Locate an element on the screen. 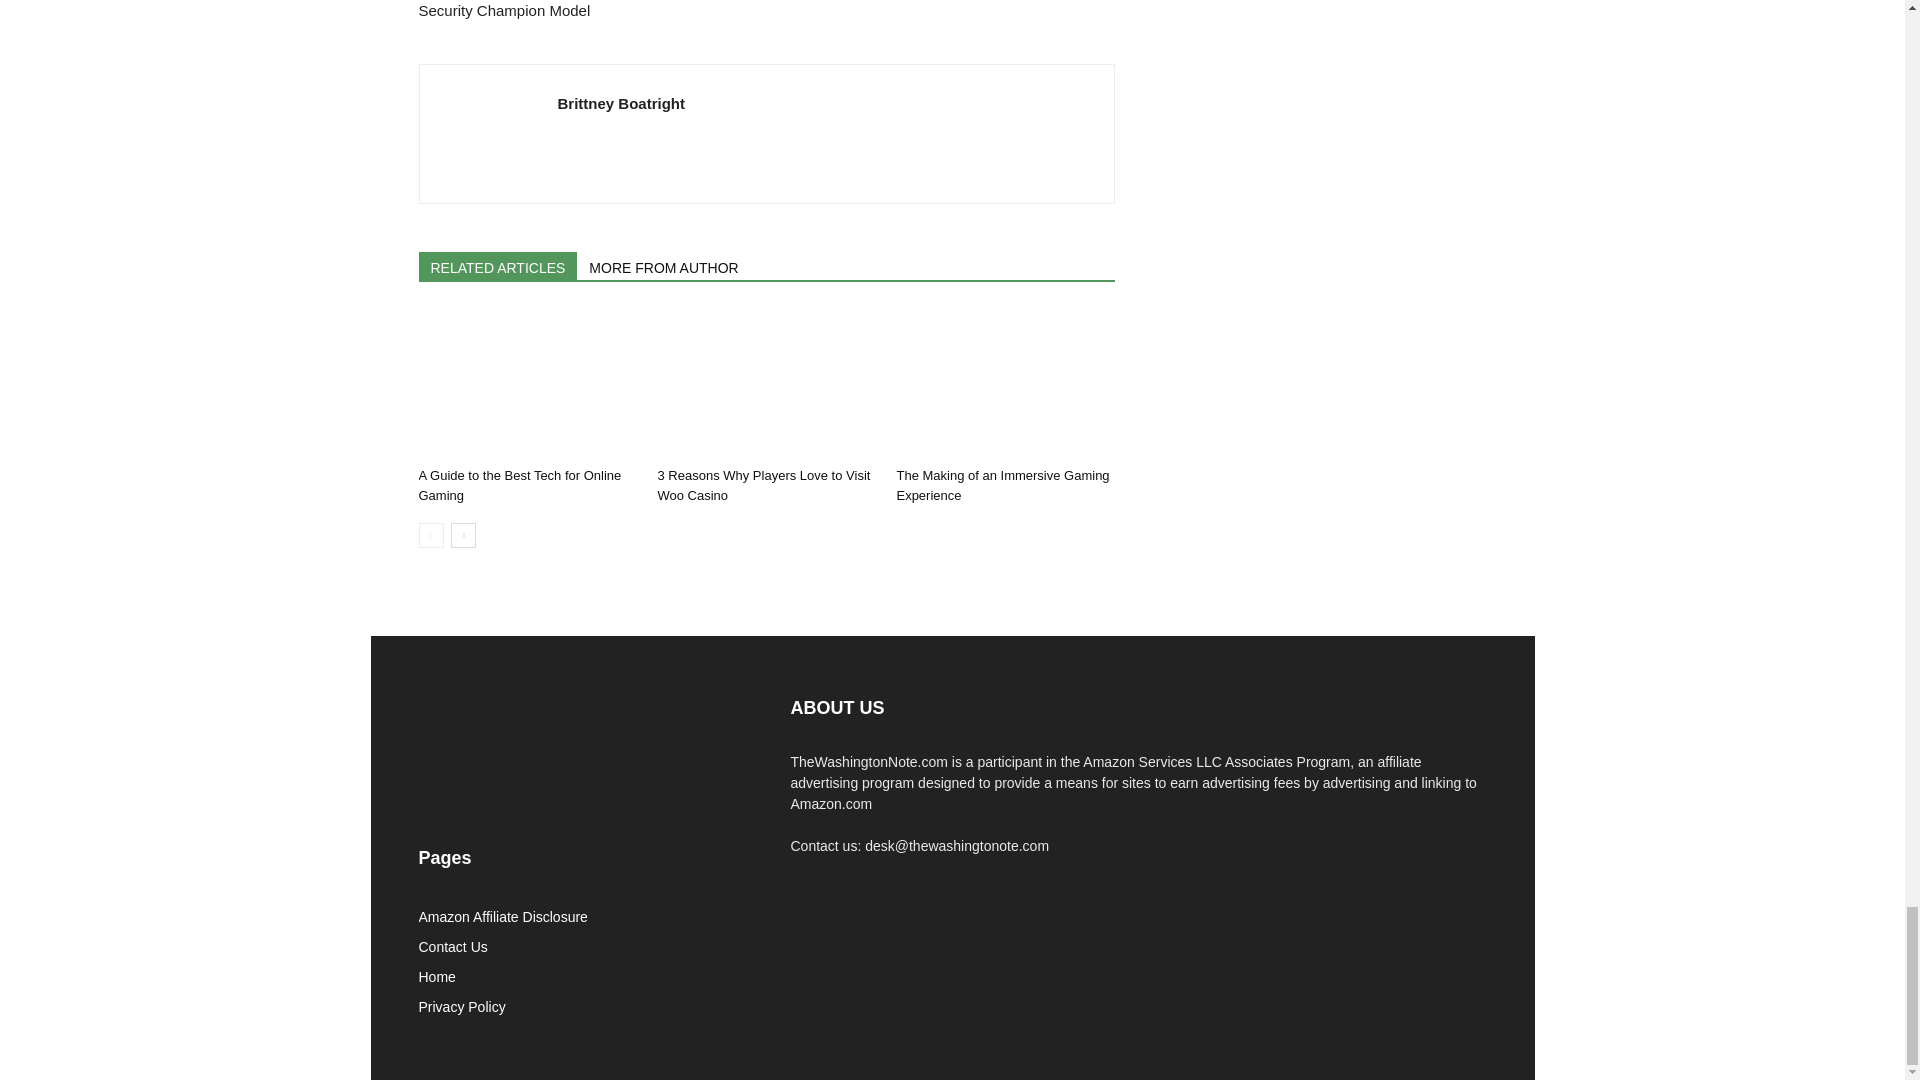 This screenshot has height=1080, width=1920. A Guide to the Best Tech for Online Gaming is located at coordinates (519, 485).